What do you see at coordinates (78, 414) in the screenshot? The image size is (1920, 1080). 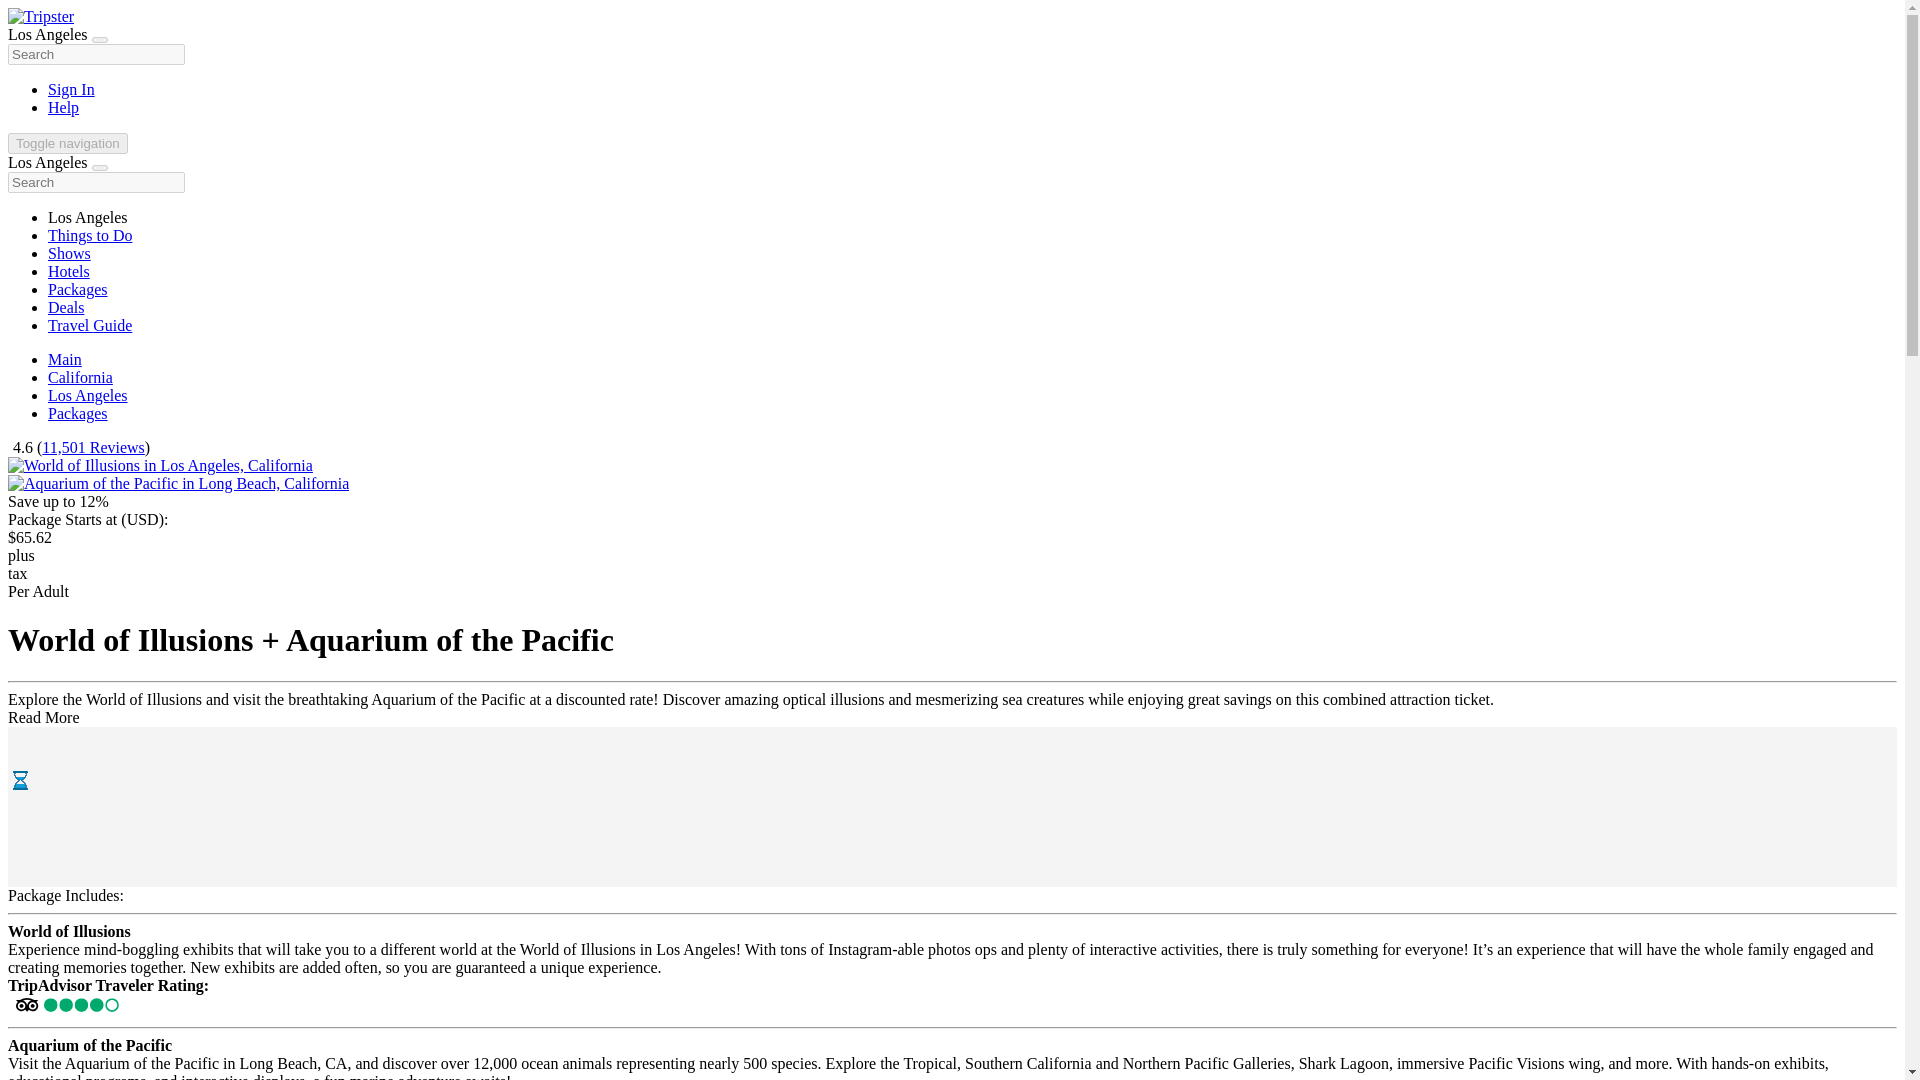 I see `Los Angeles Packages` at bounding box center [78, 414].